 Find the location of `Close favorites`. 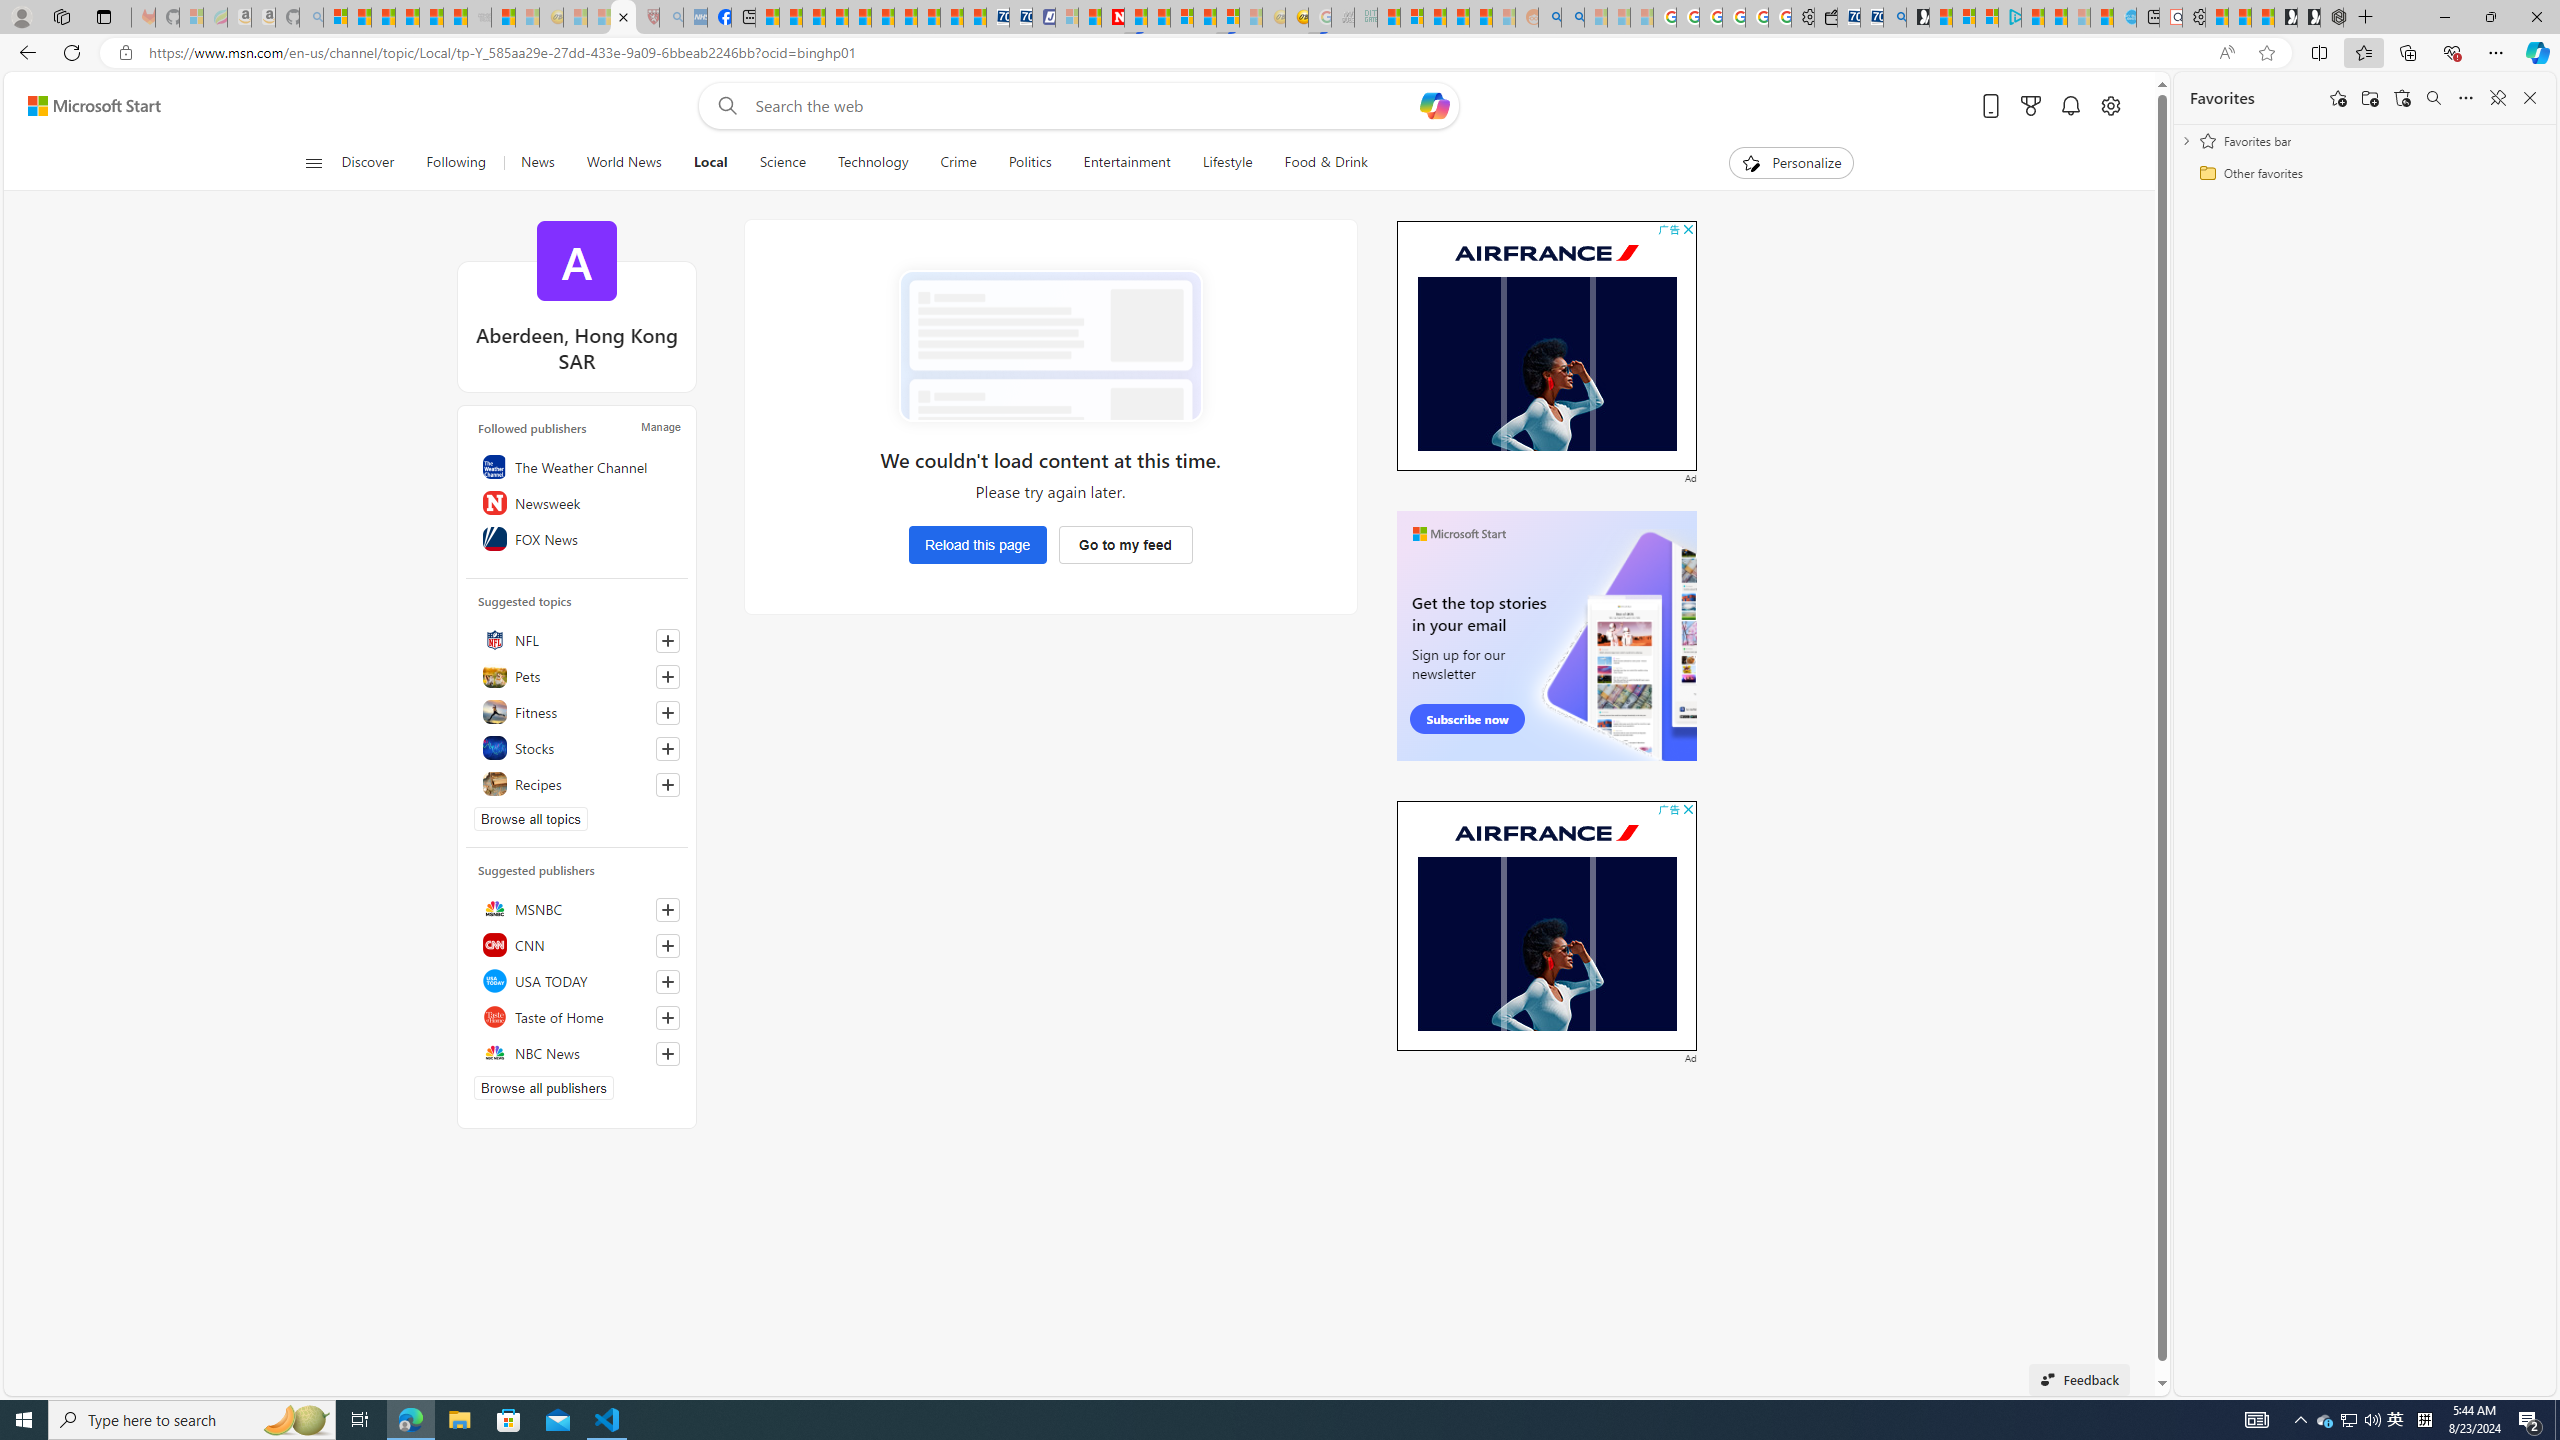

Close favorites is located at coordinates (2530, 98).